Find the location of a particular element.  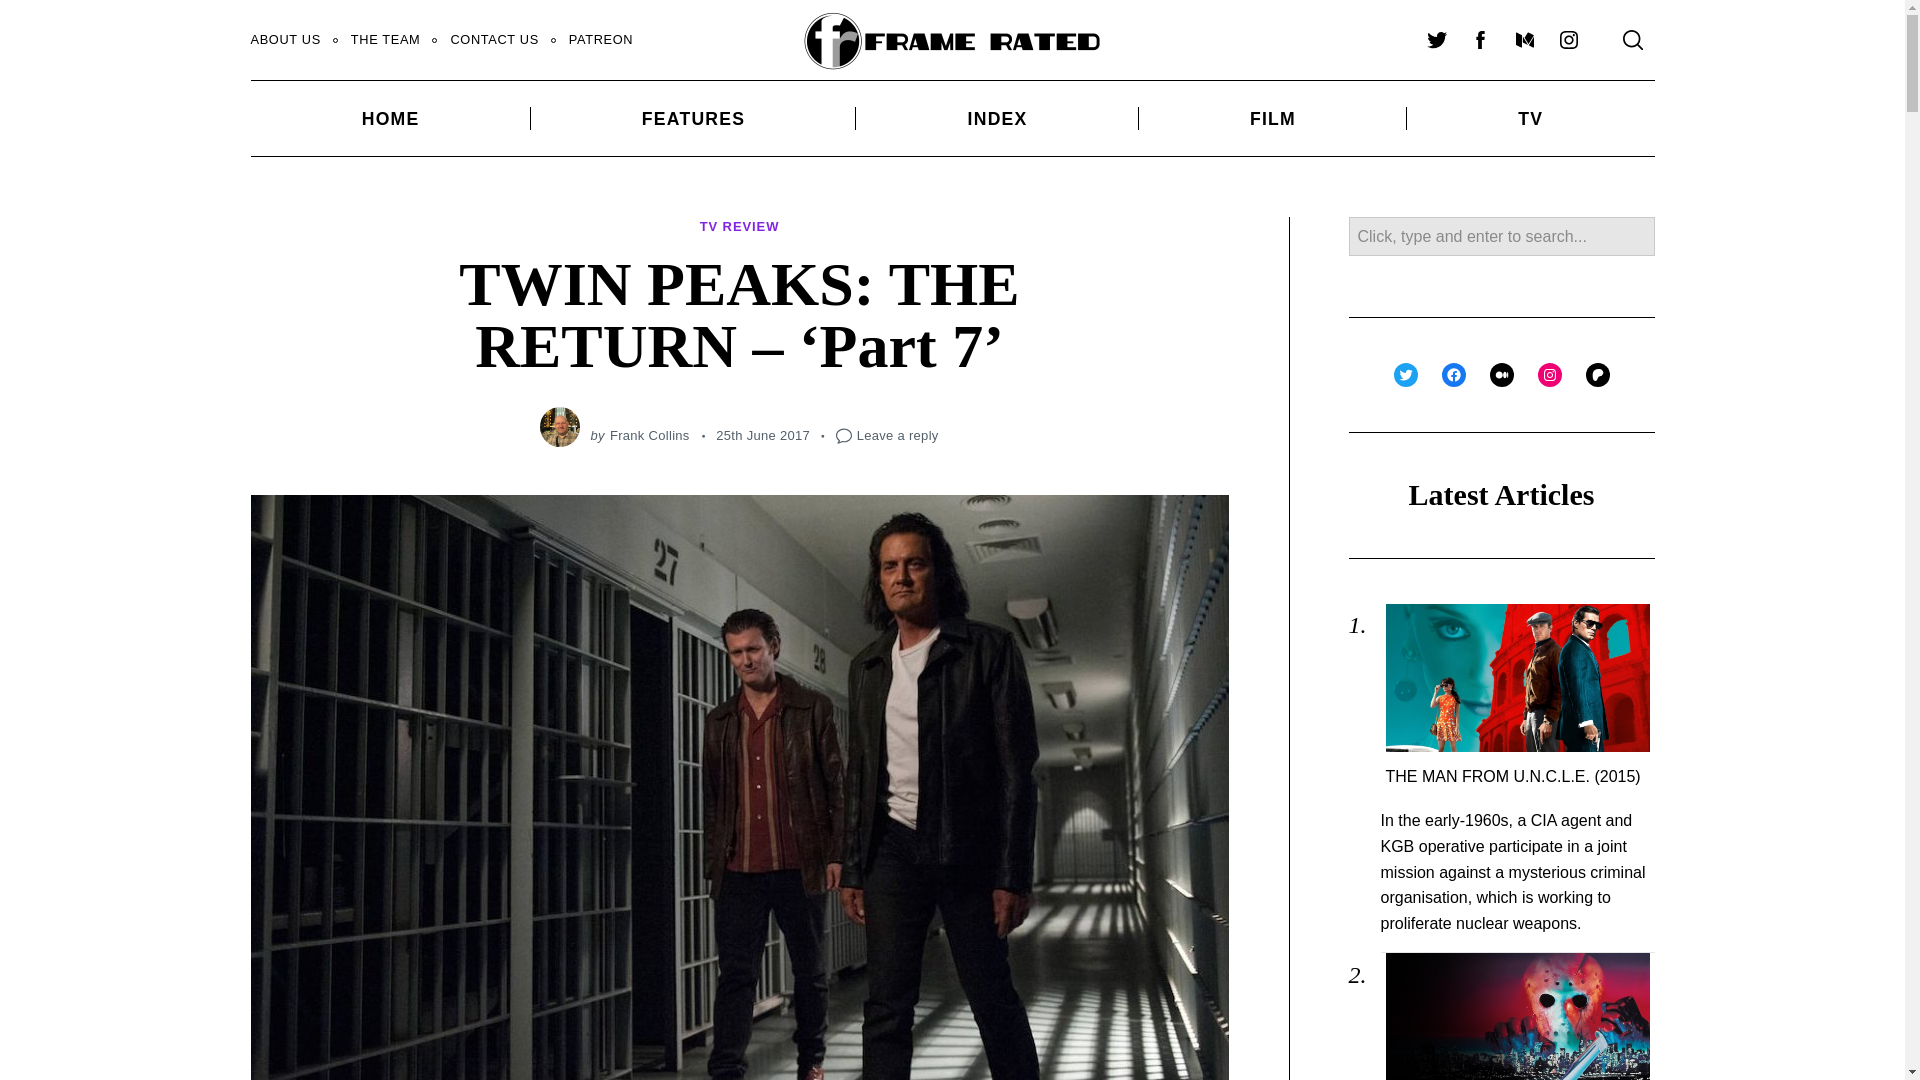

Instagram is located at coordinates (1567, 40).